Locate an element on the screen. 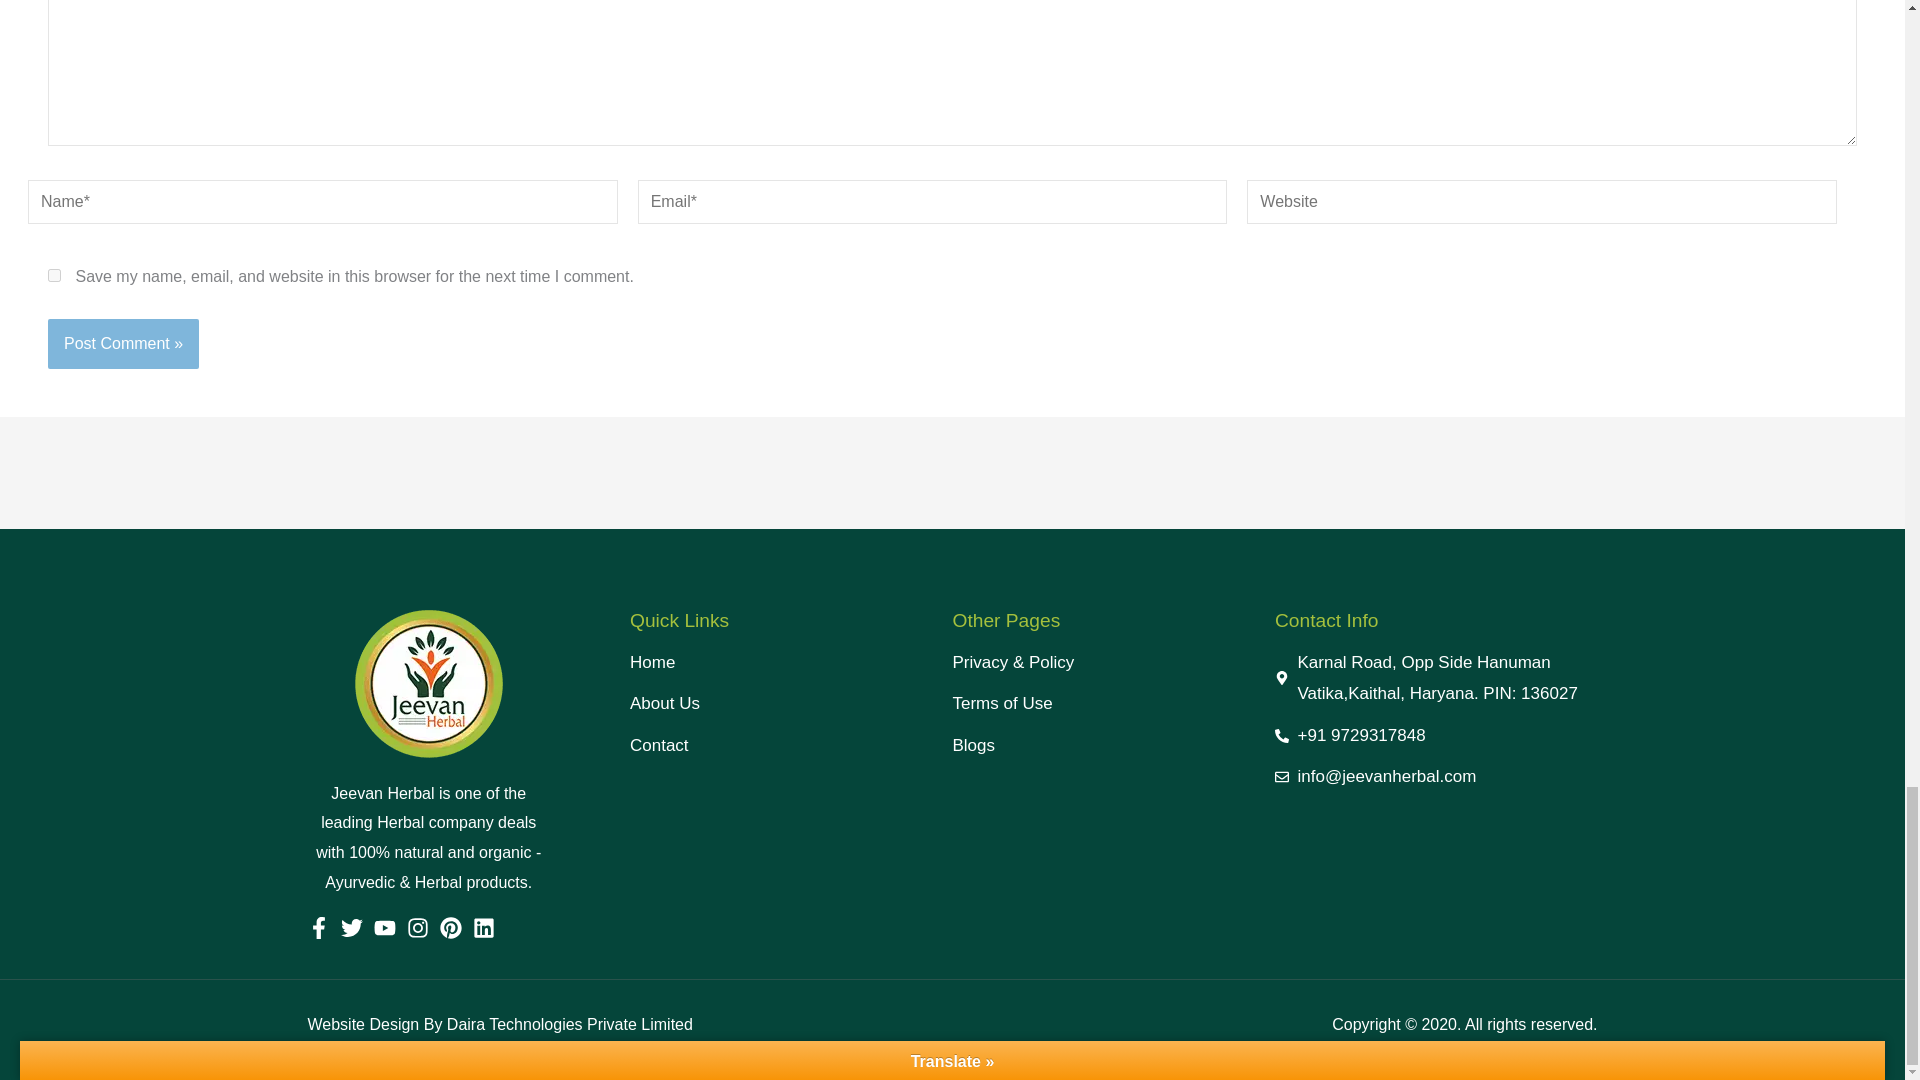 The image size is (1920, 1080). Youtube is located at coordinates (384, 927).